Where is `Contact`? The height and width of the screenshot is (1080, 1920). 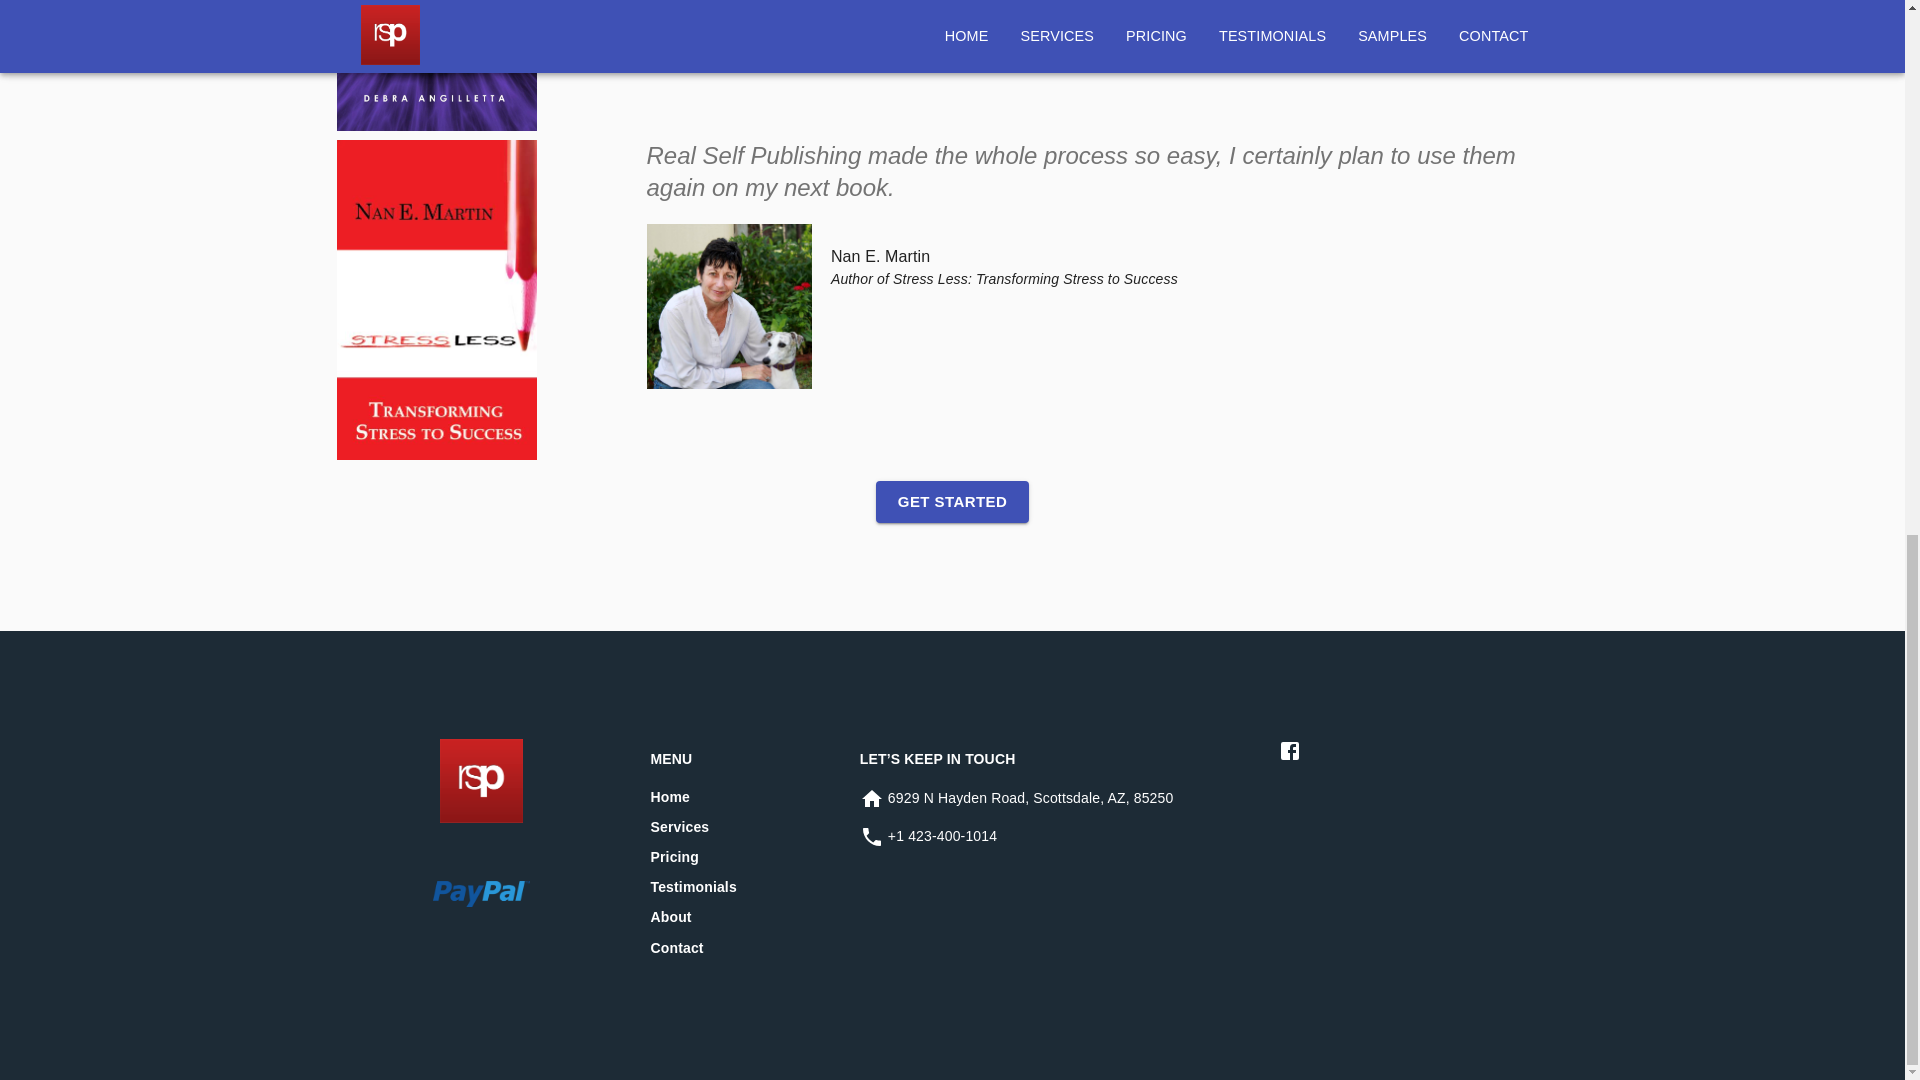
Contact is located at coordinates (676, 947).